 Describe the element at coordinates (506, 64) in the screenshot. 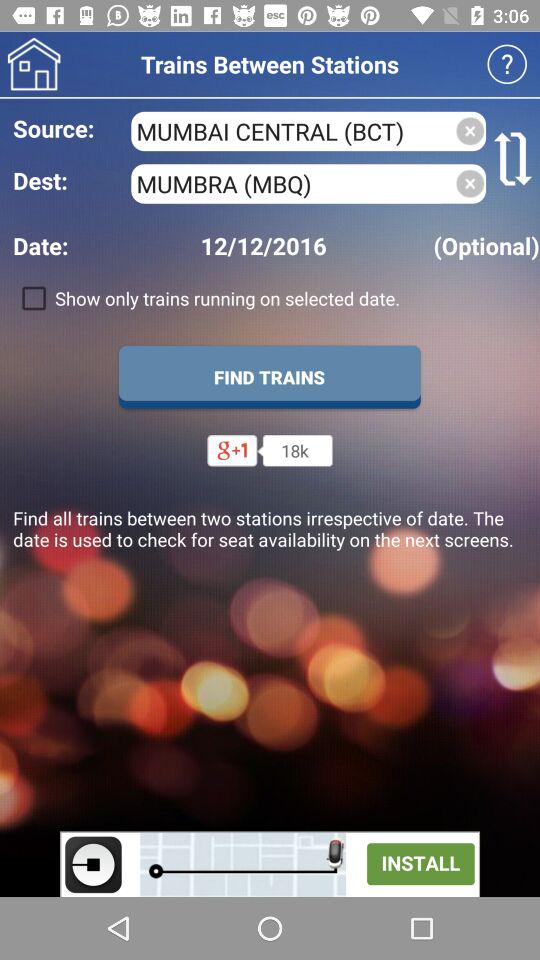

I see `help` at that location.